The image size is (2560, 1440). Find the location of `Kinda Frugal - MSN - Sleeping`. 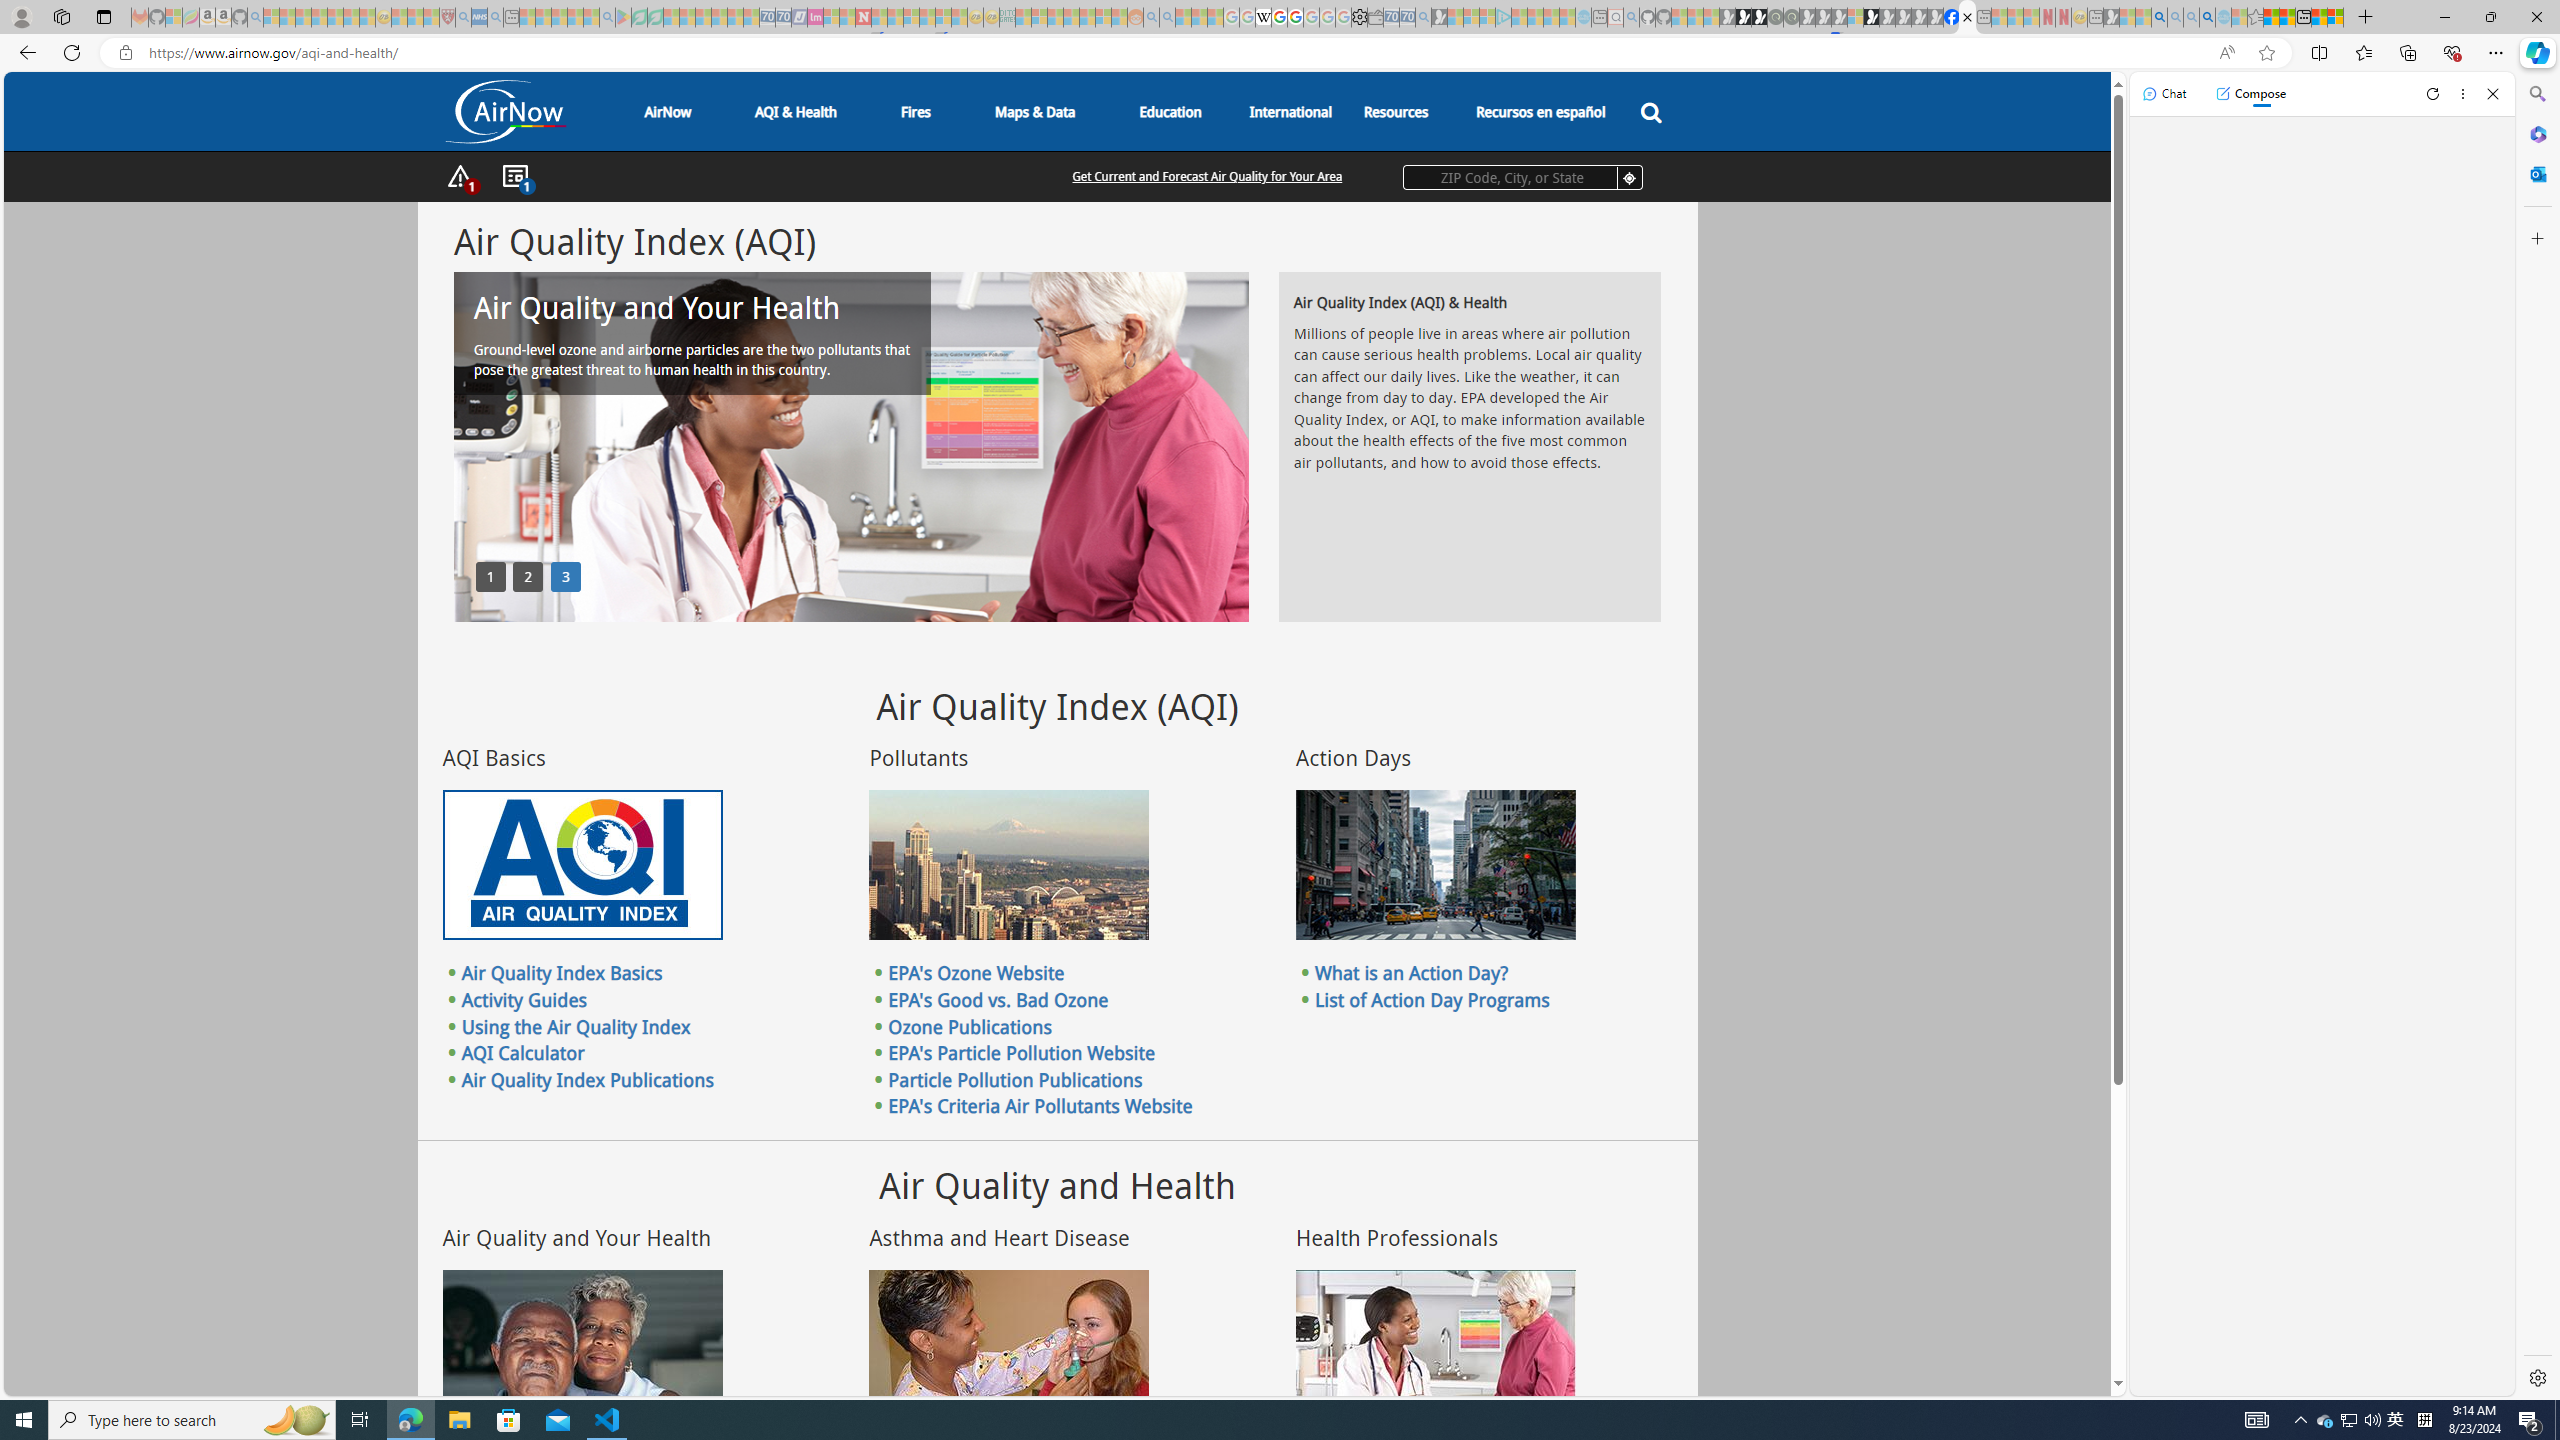

Kinda Frugal - MSN - Sleeping is located at coordinates (1086, 17).